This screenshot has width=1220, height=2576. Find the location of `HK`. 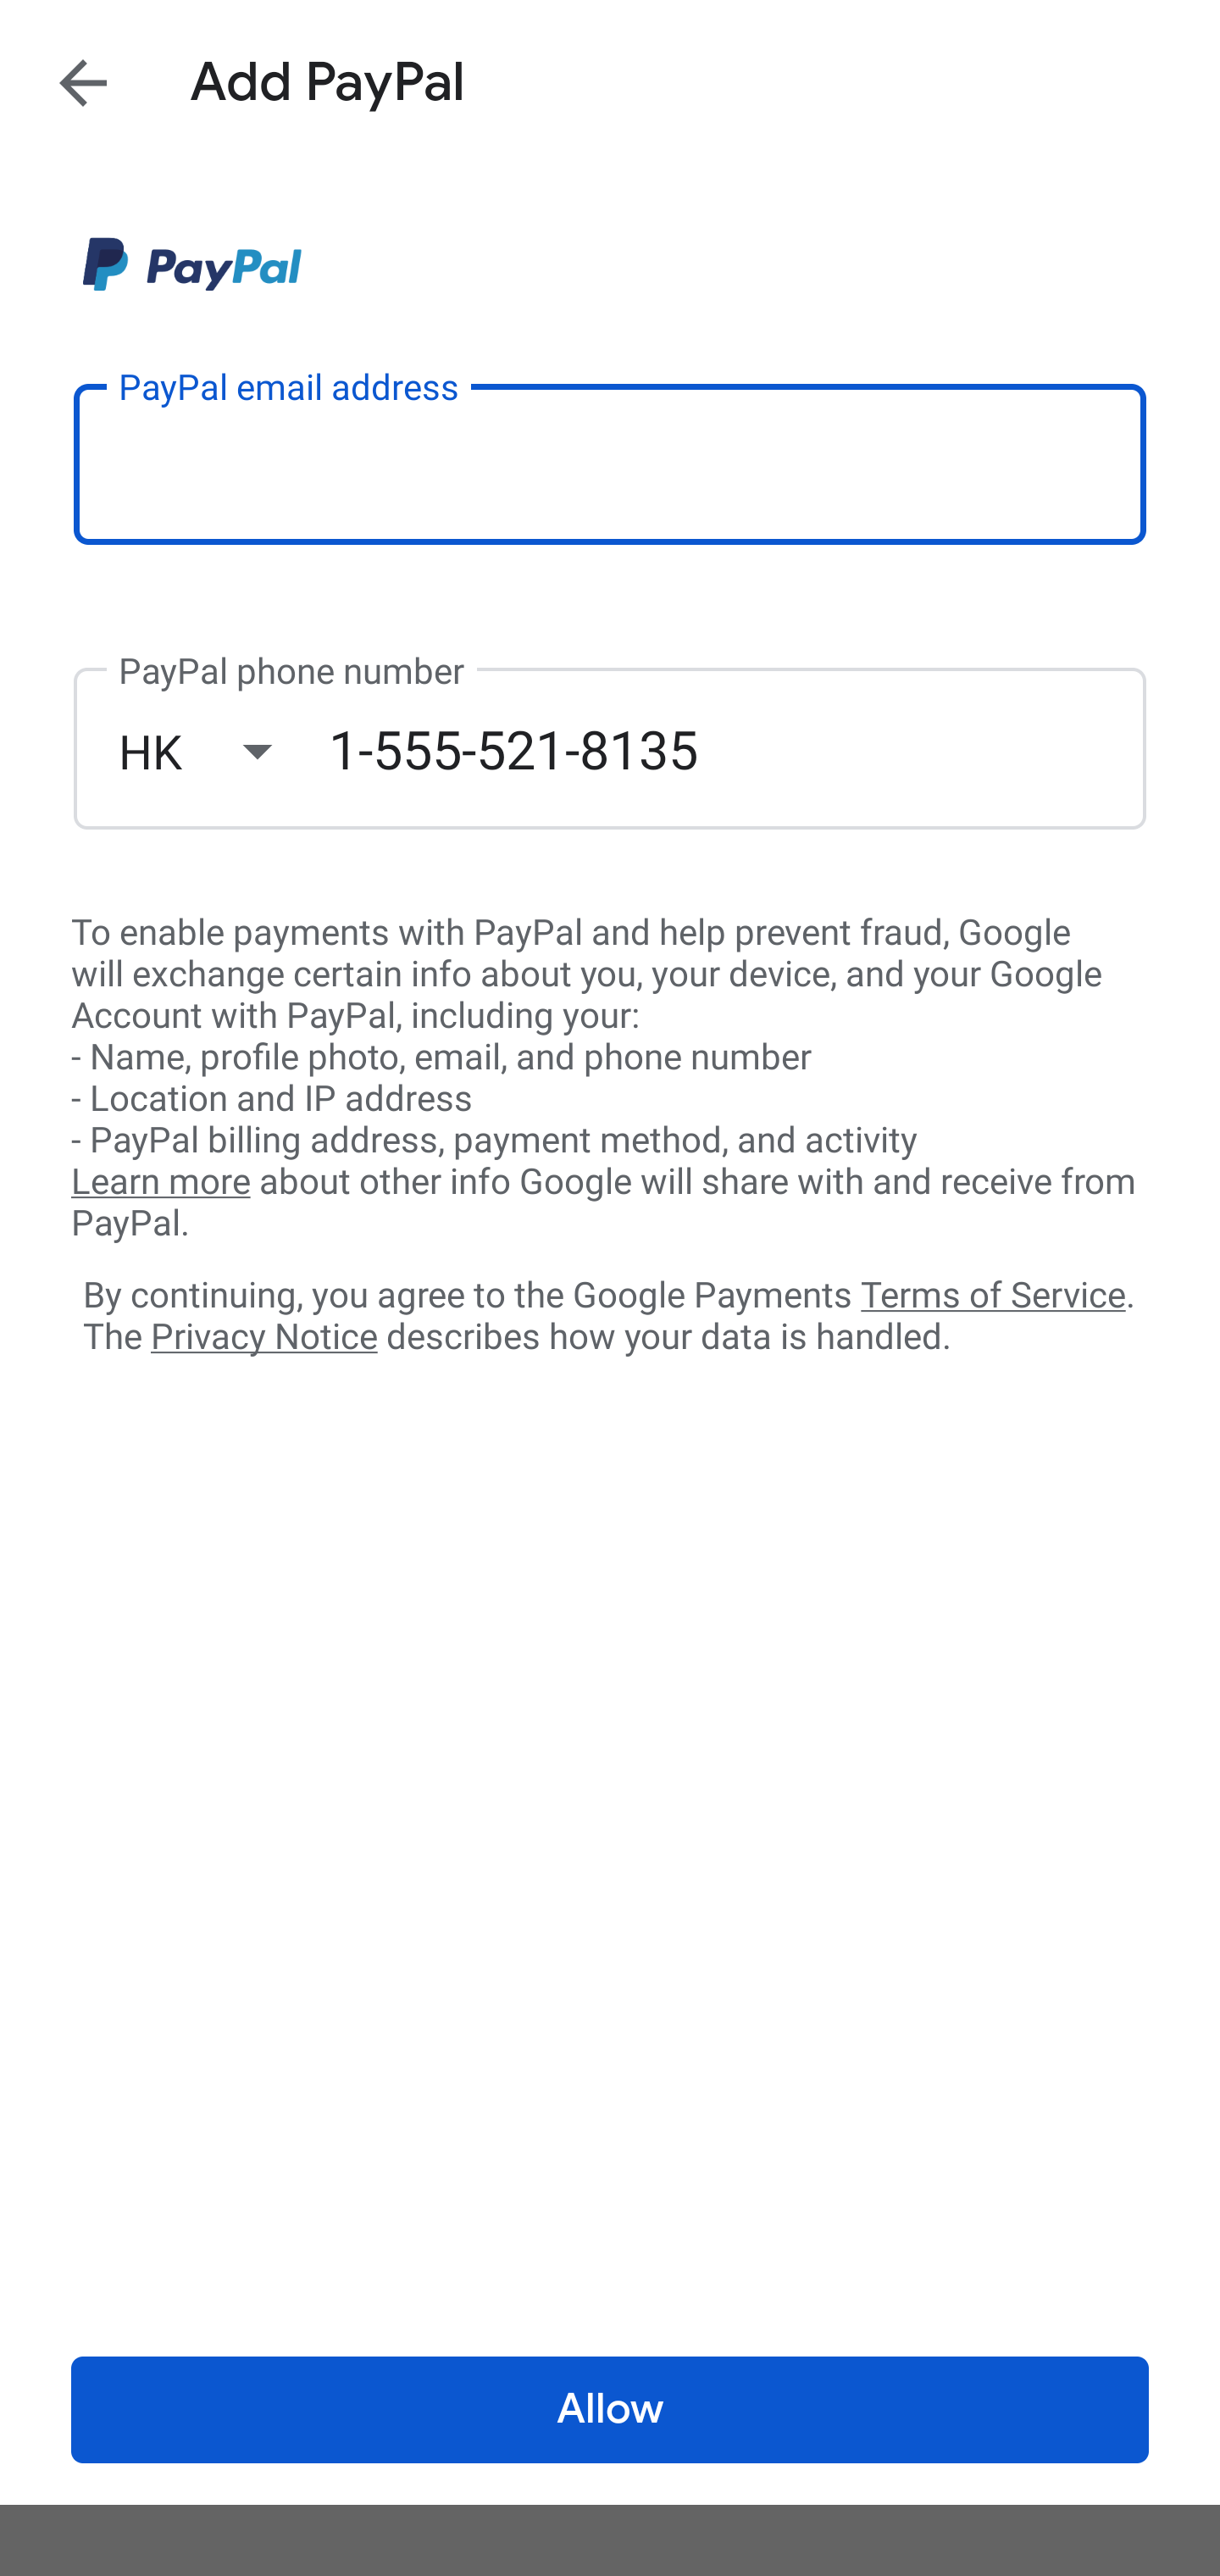

HK is located at coordinates (223, 751).